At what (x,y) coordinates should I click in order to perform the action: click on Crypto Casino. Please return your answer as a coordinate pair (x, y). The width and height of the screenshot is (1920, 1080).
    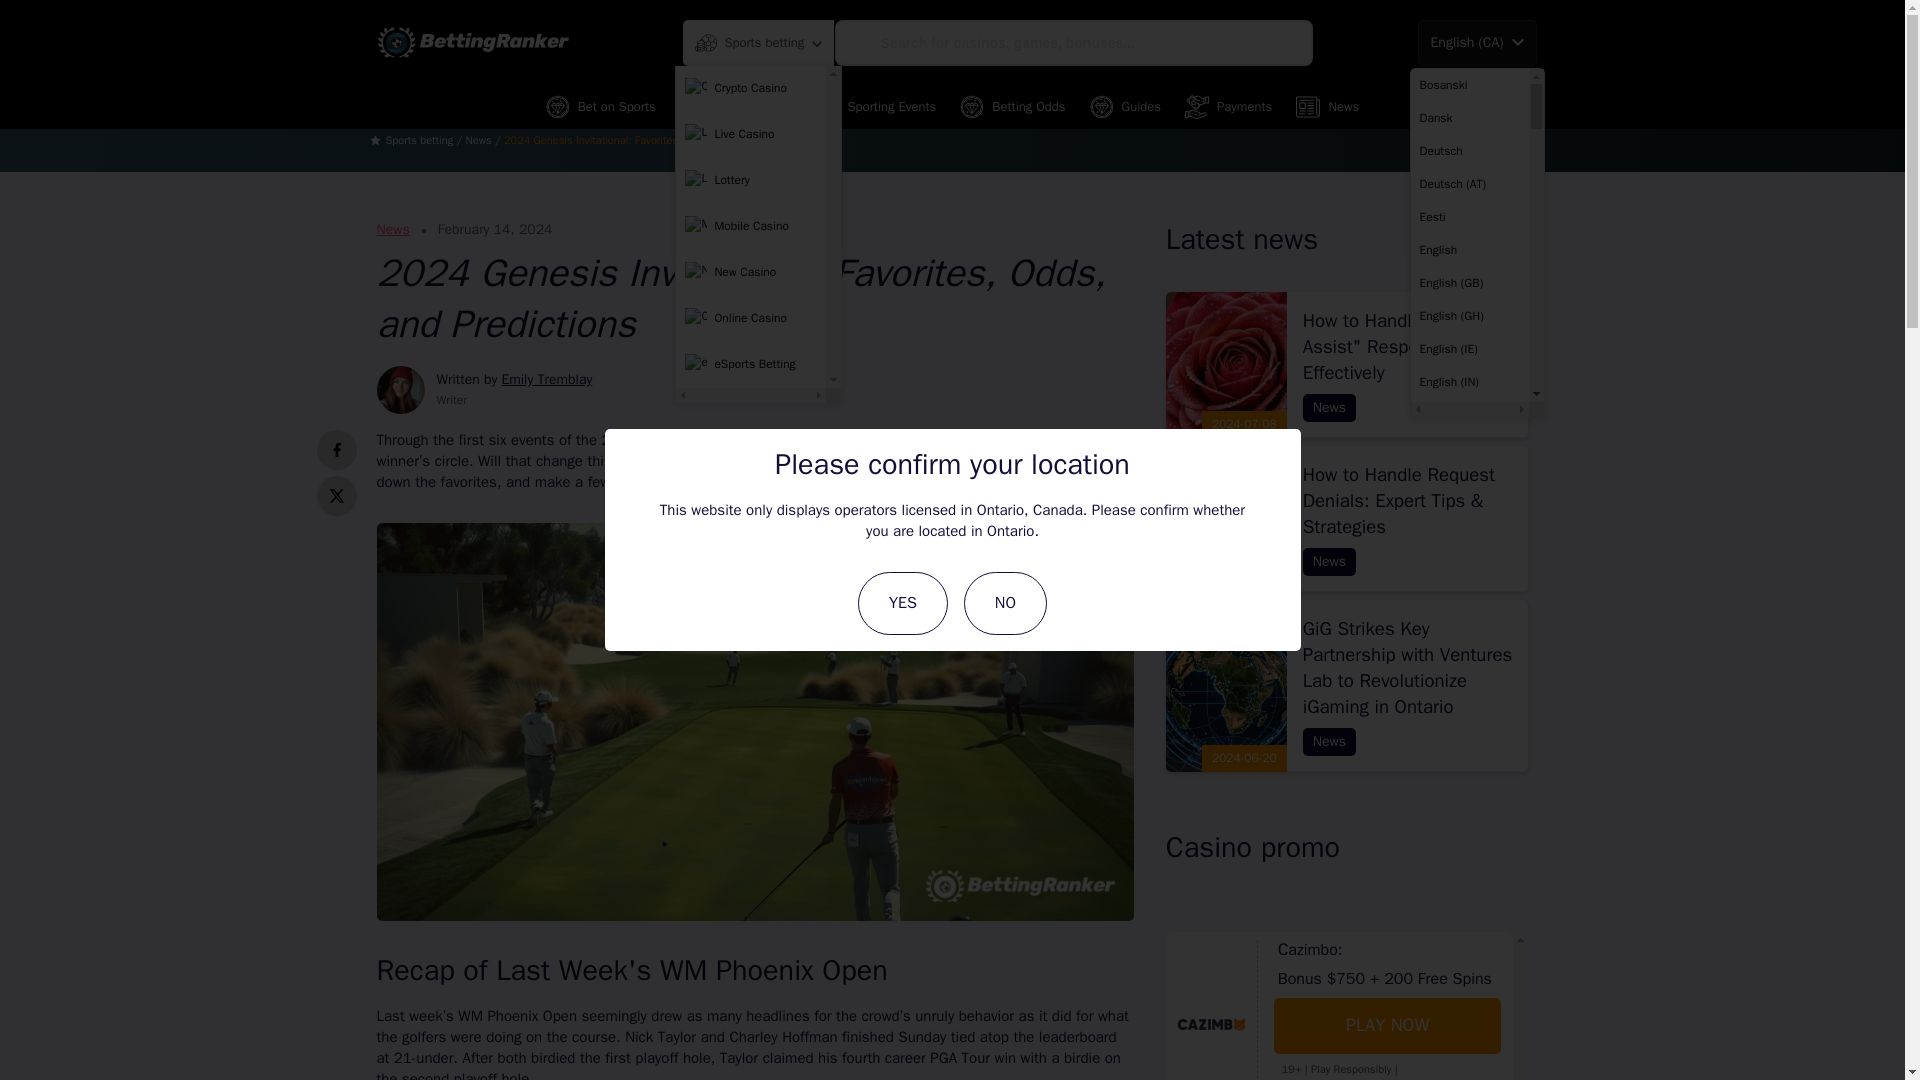
    Looking at the image, I should click on (750, 89).